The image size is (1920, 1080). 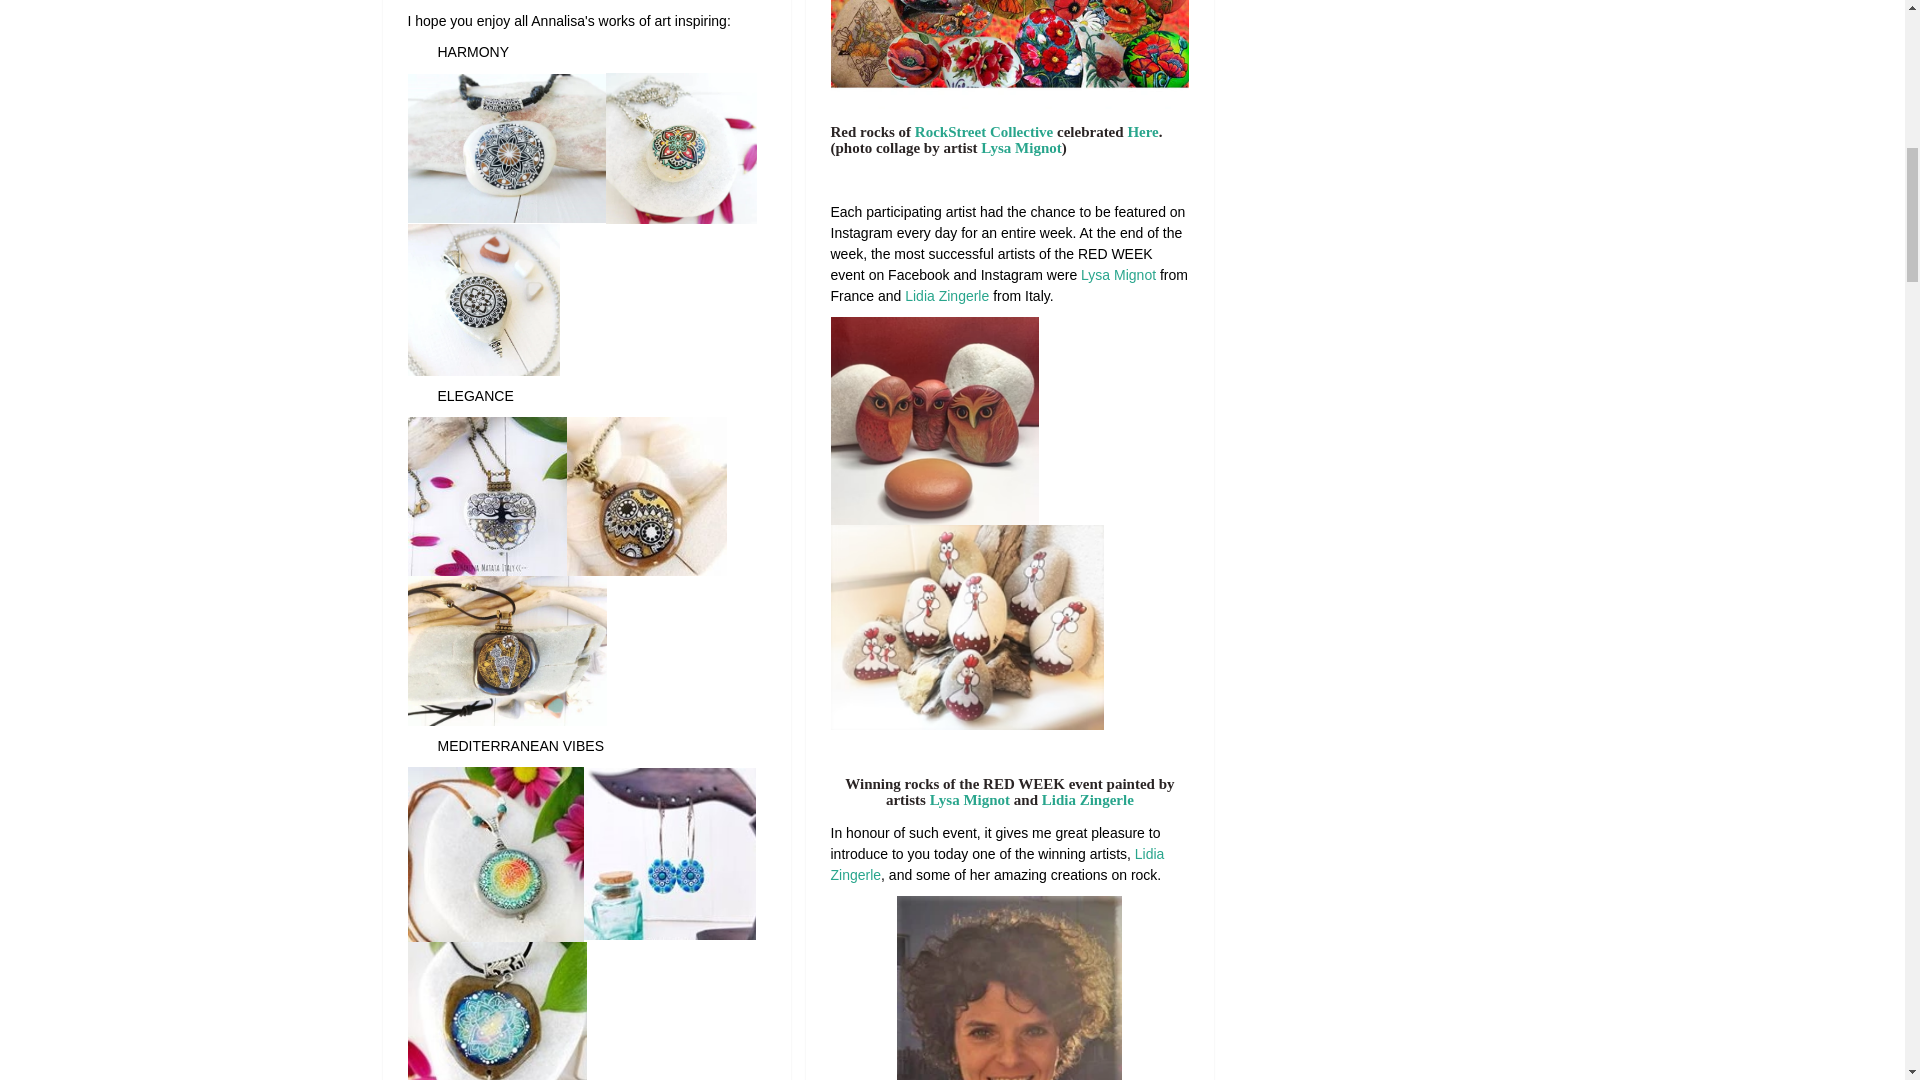 What do you see at coordinates (1142, 132) in the screenshot?
I see `HERE` at bounding box center [1142, 132].